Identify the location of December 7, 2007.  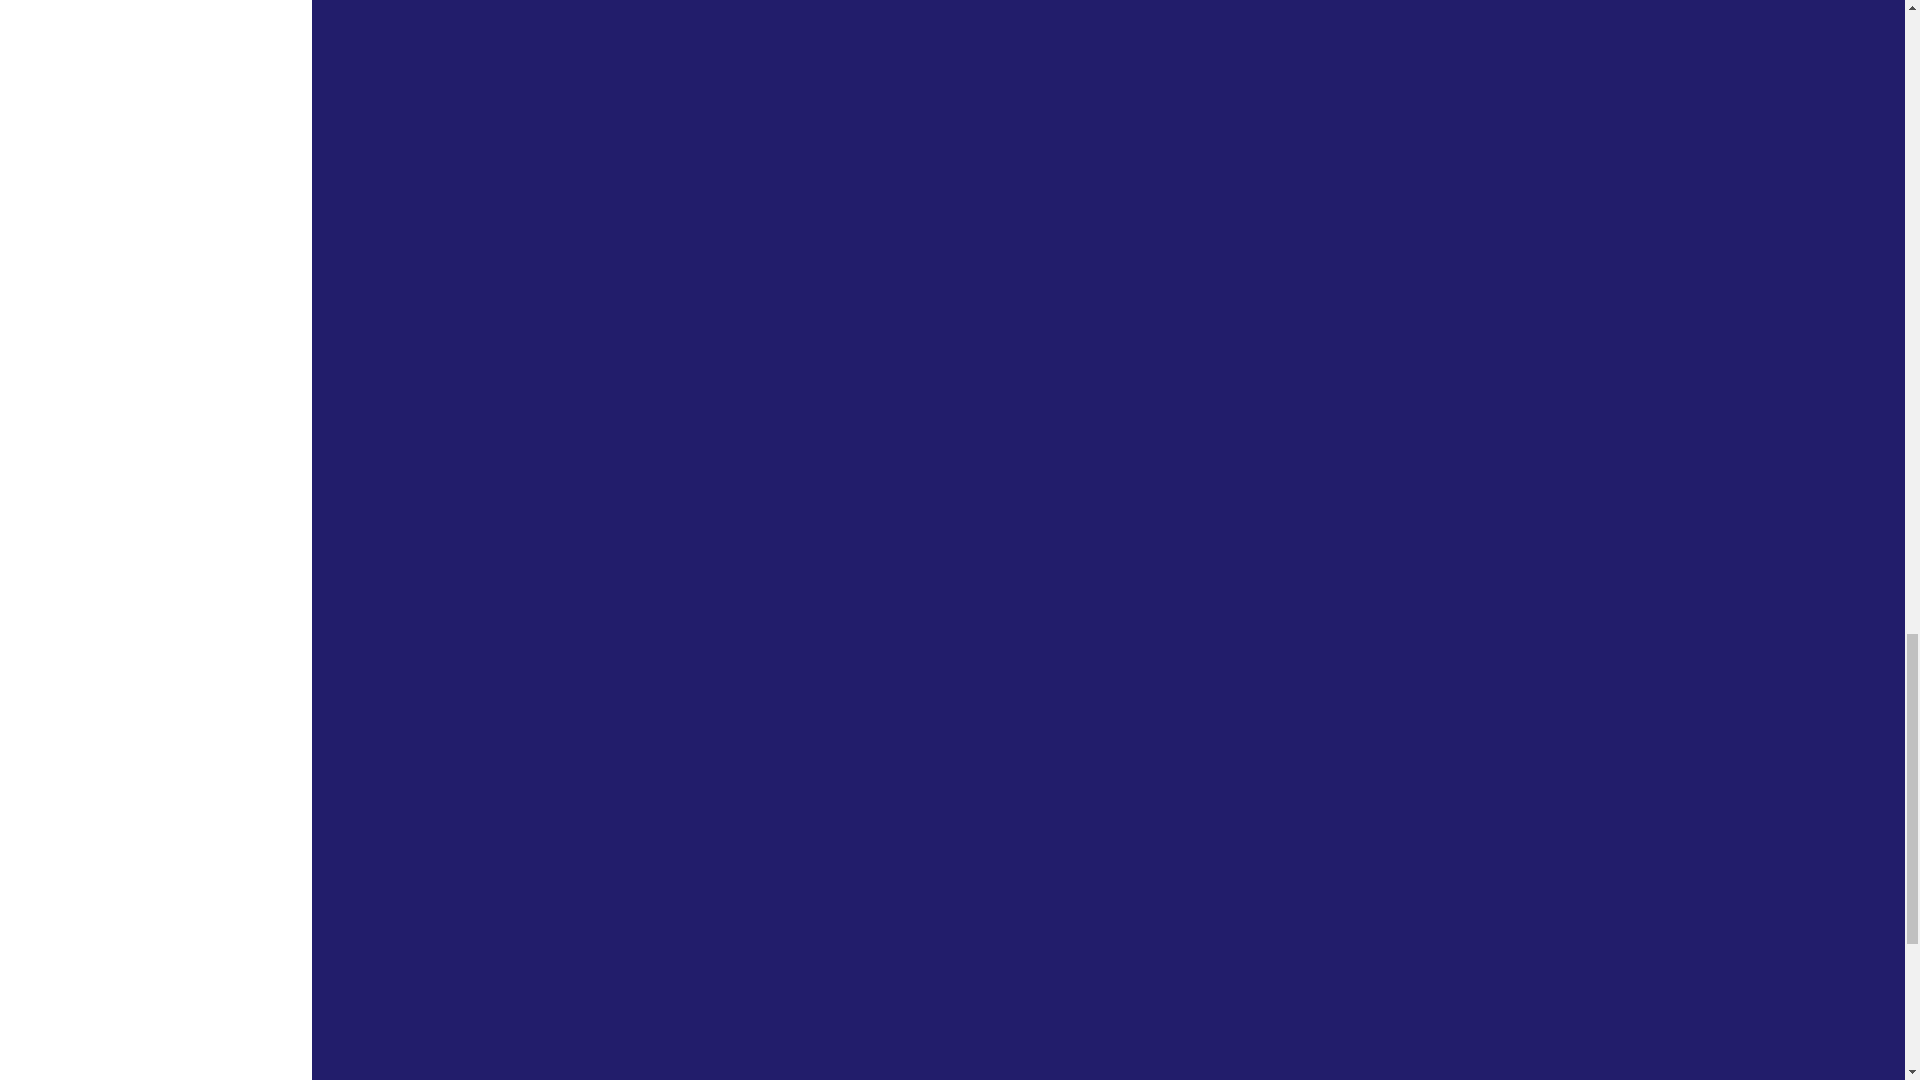
(880, 824).